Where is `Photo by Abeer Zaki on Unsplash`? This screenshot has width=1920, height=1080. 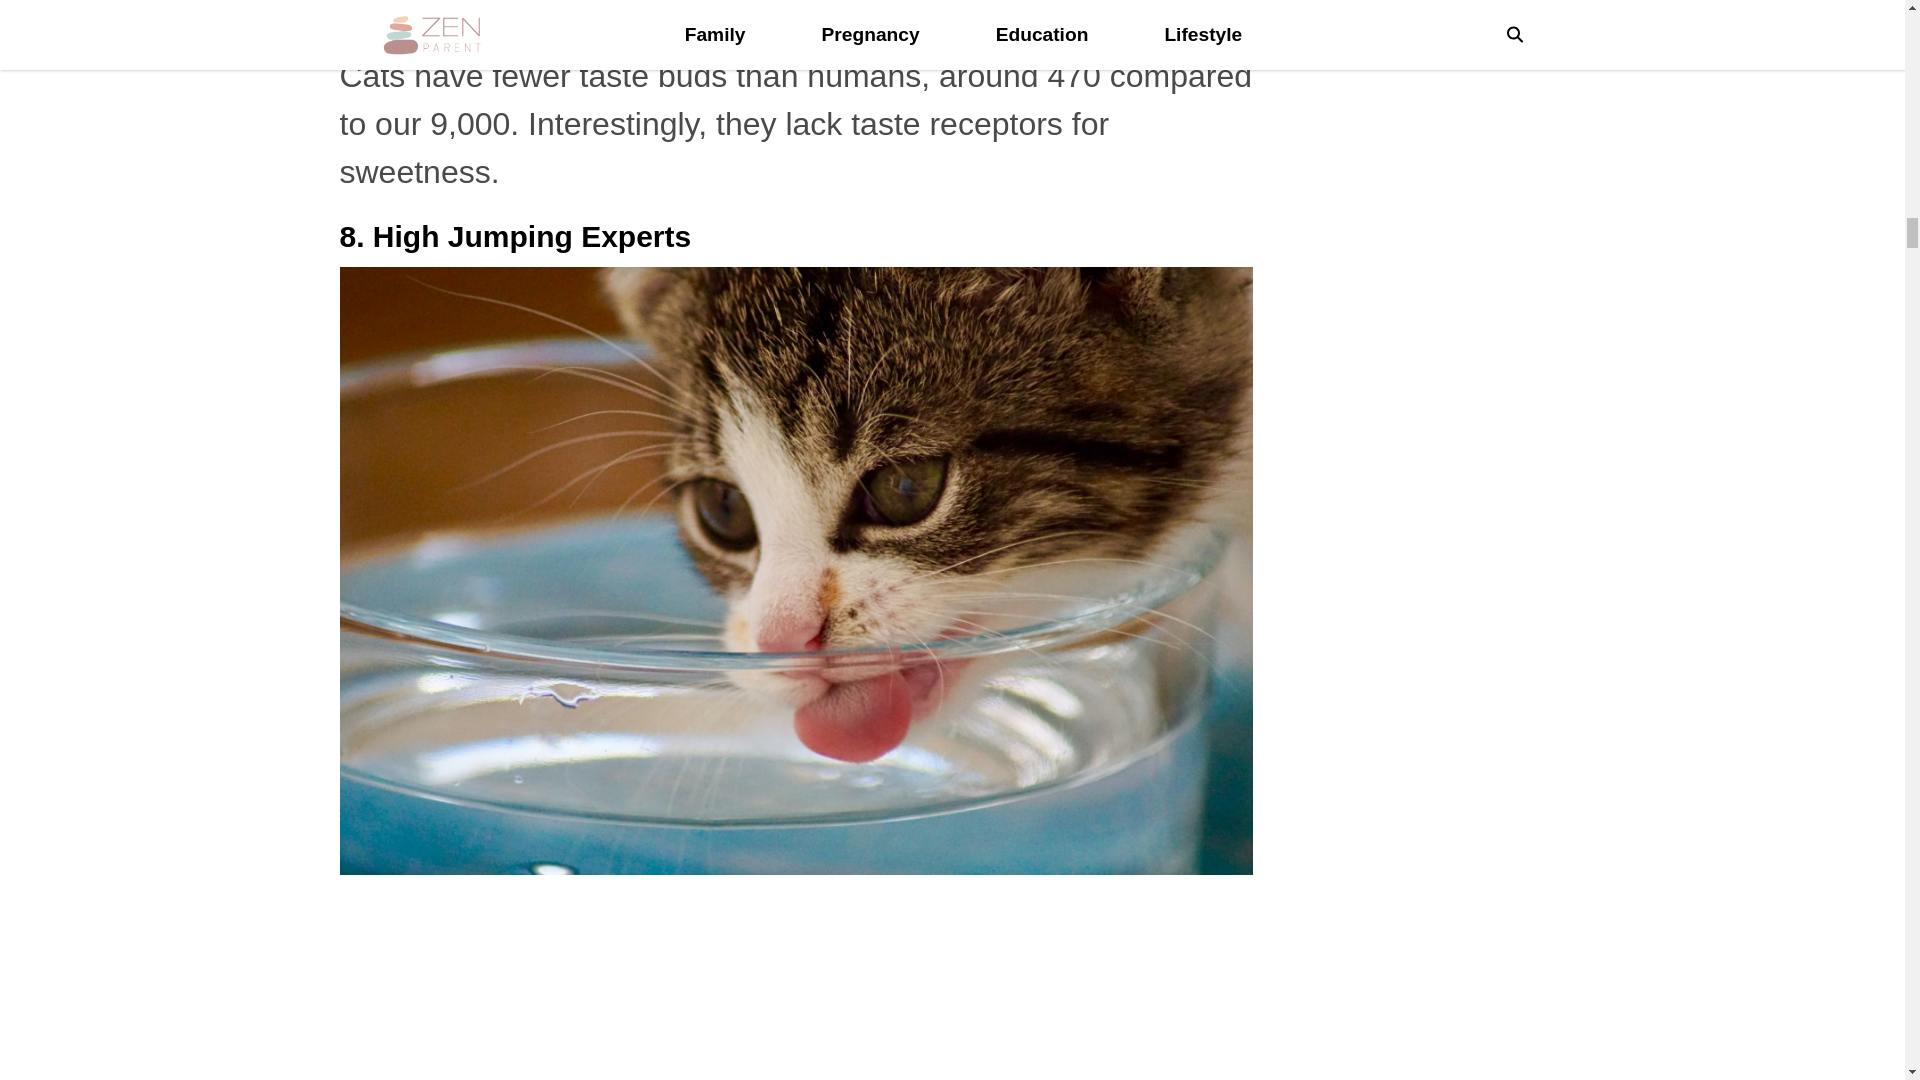
Photo by Abeer Zaki on Unsplash is located at coordinates (796, 8).